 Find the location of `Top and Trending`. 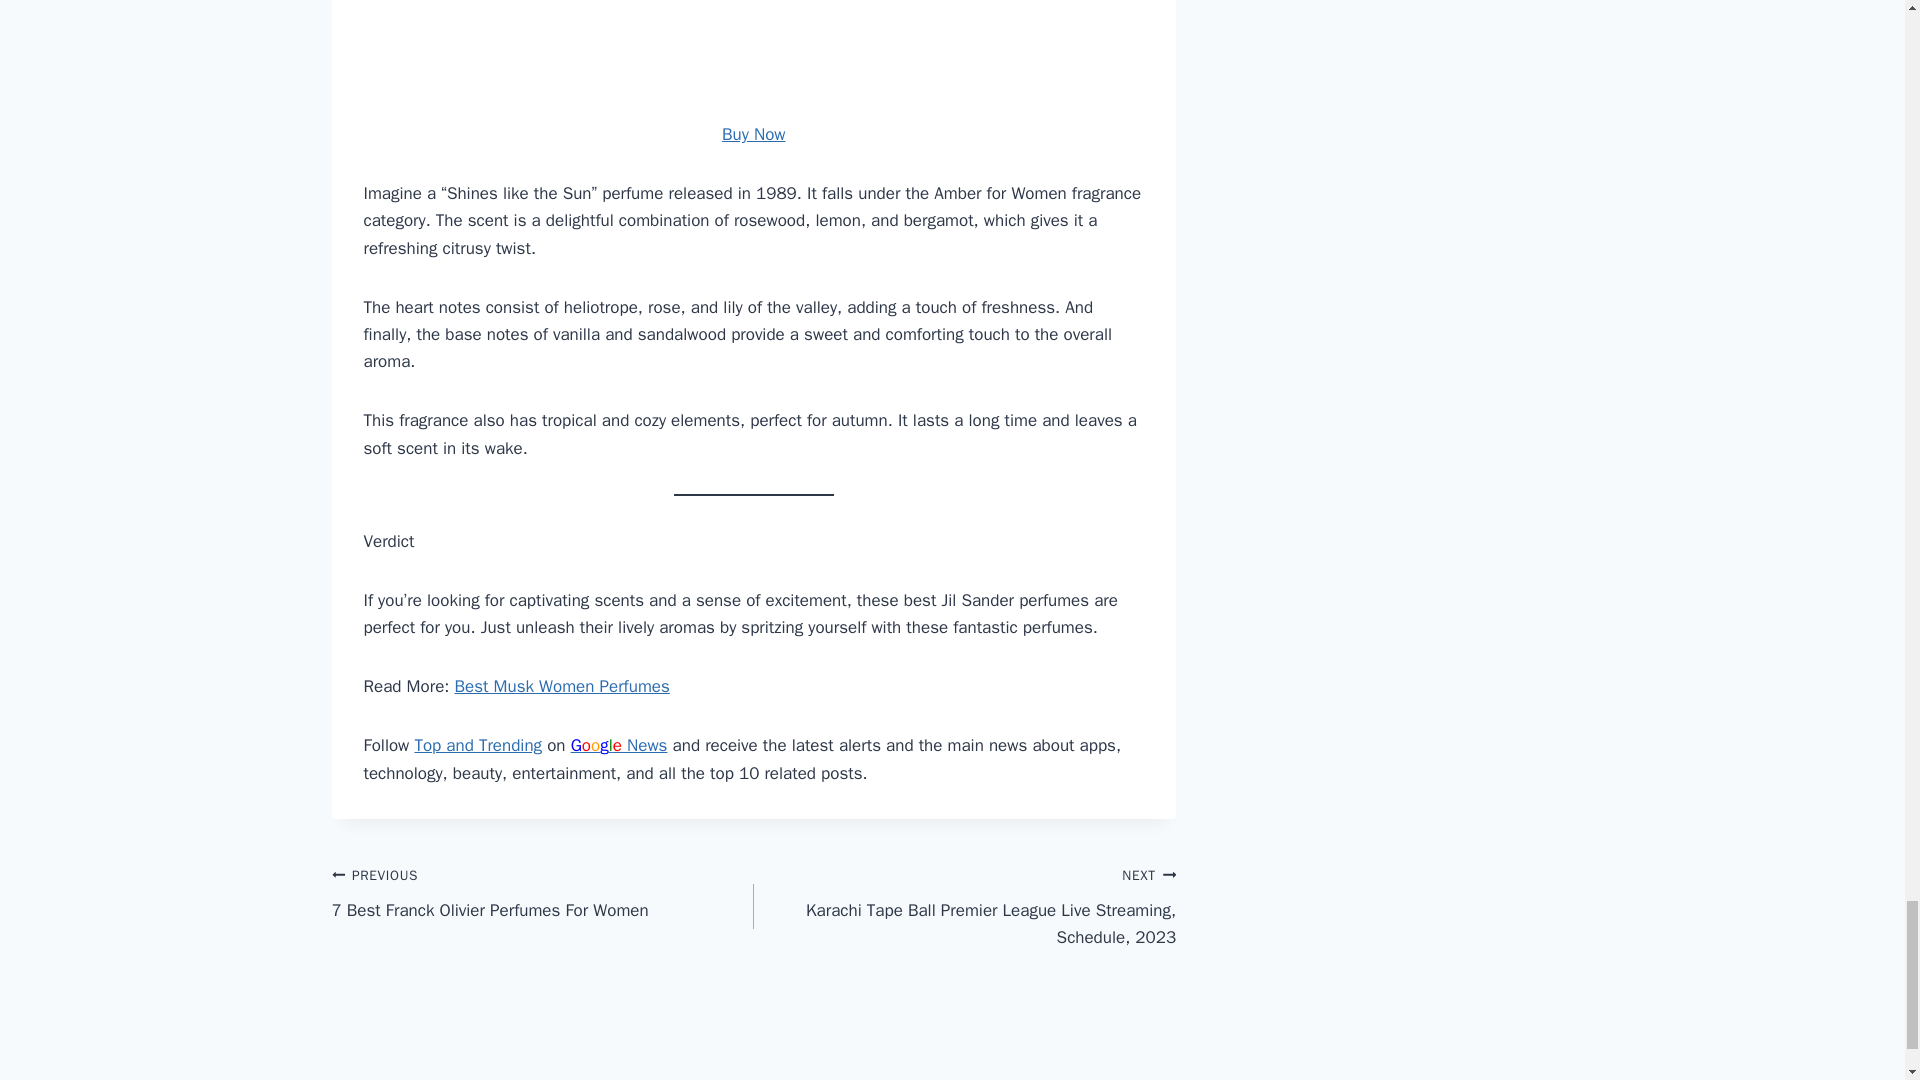

Top and Trending is located at coordinates (543, 892).